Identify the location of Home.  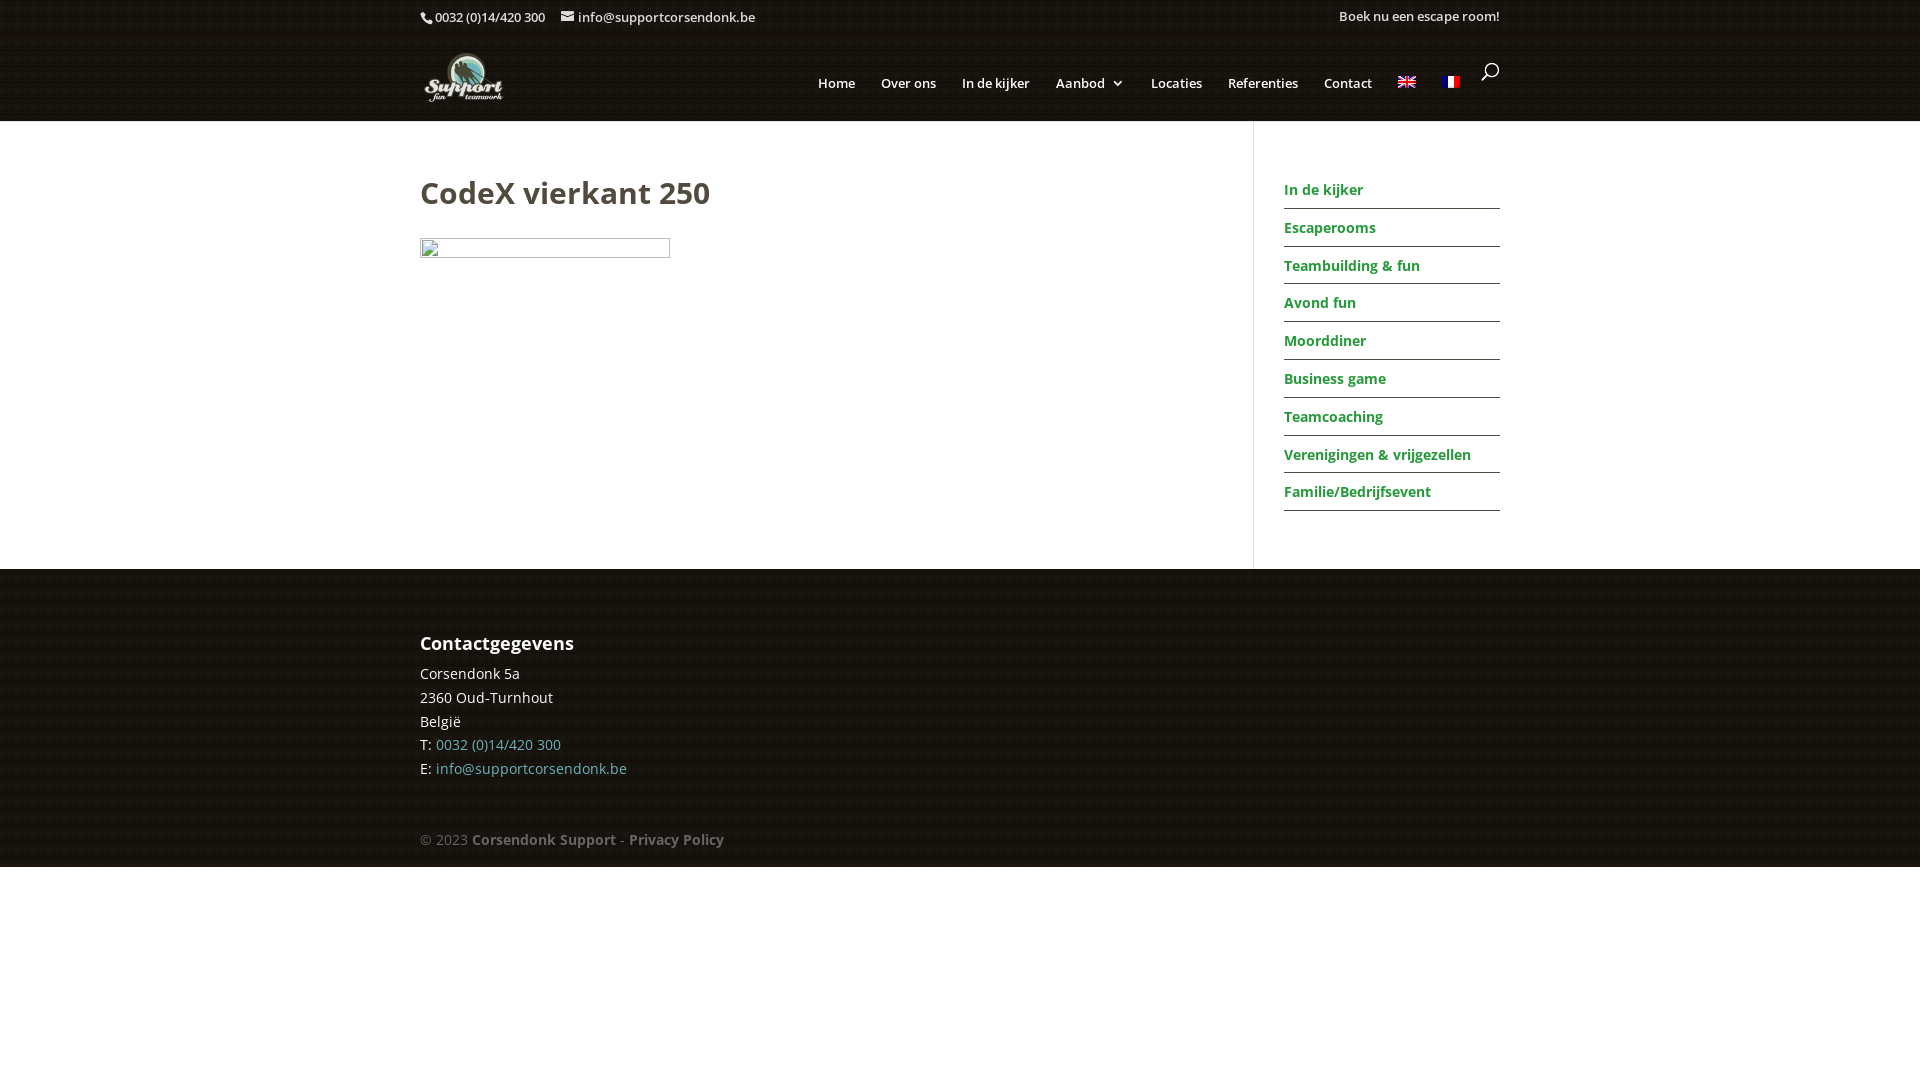
(836, 96).